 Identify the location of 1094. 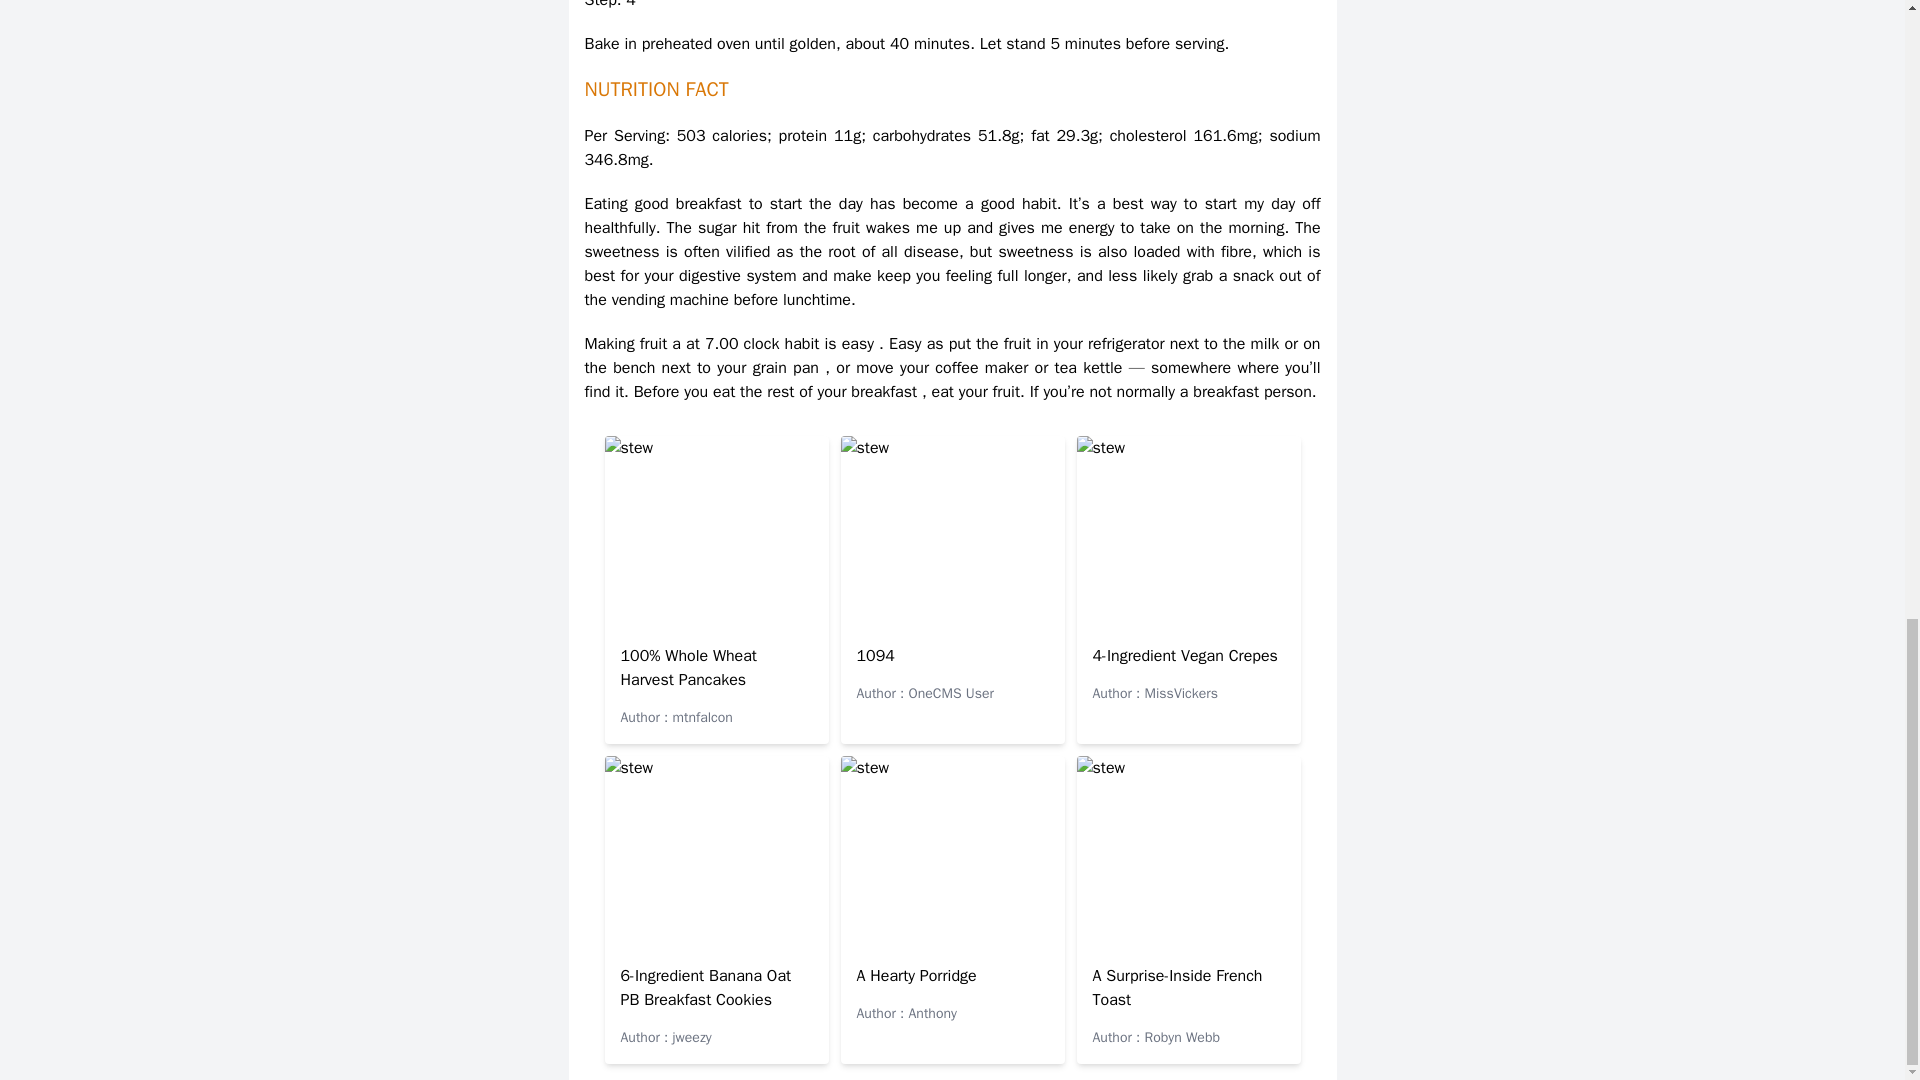
(875, 656).